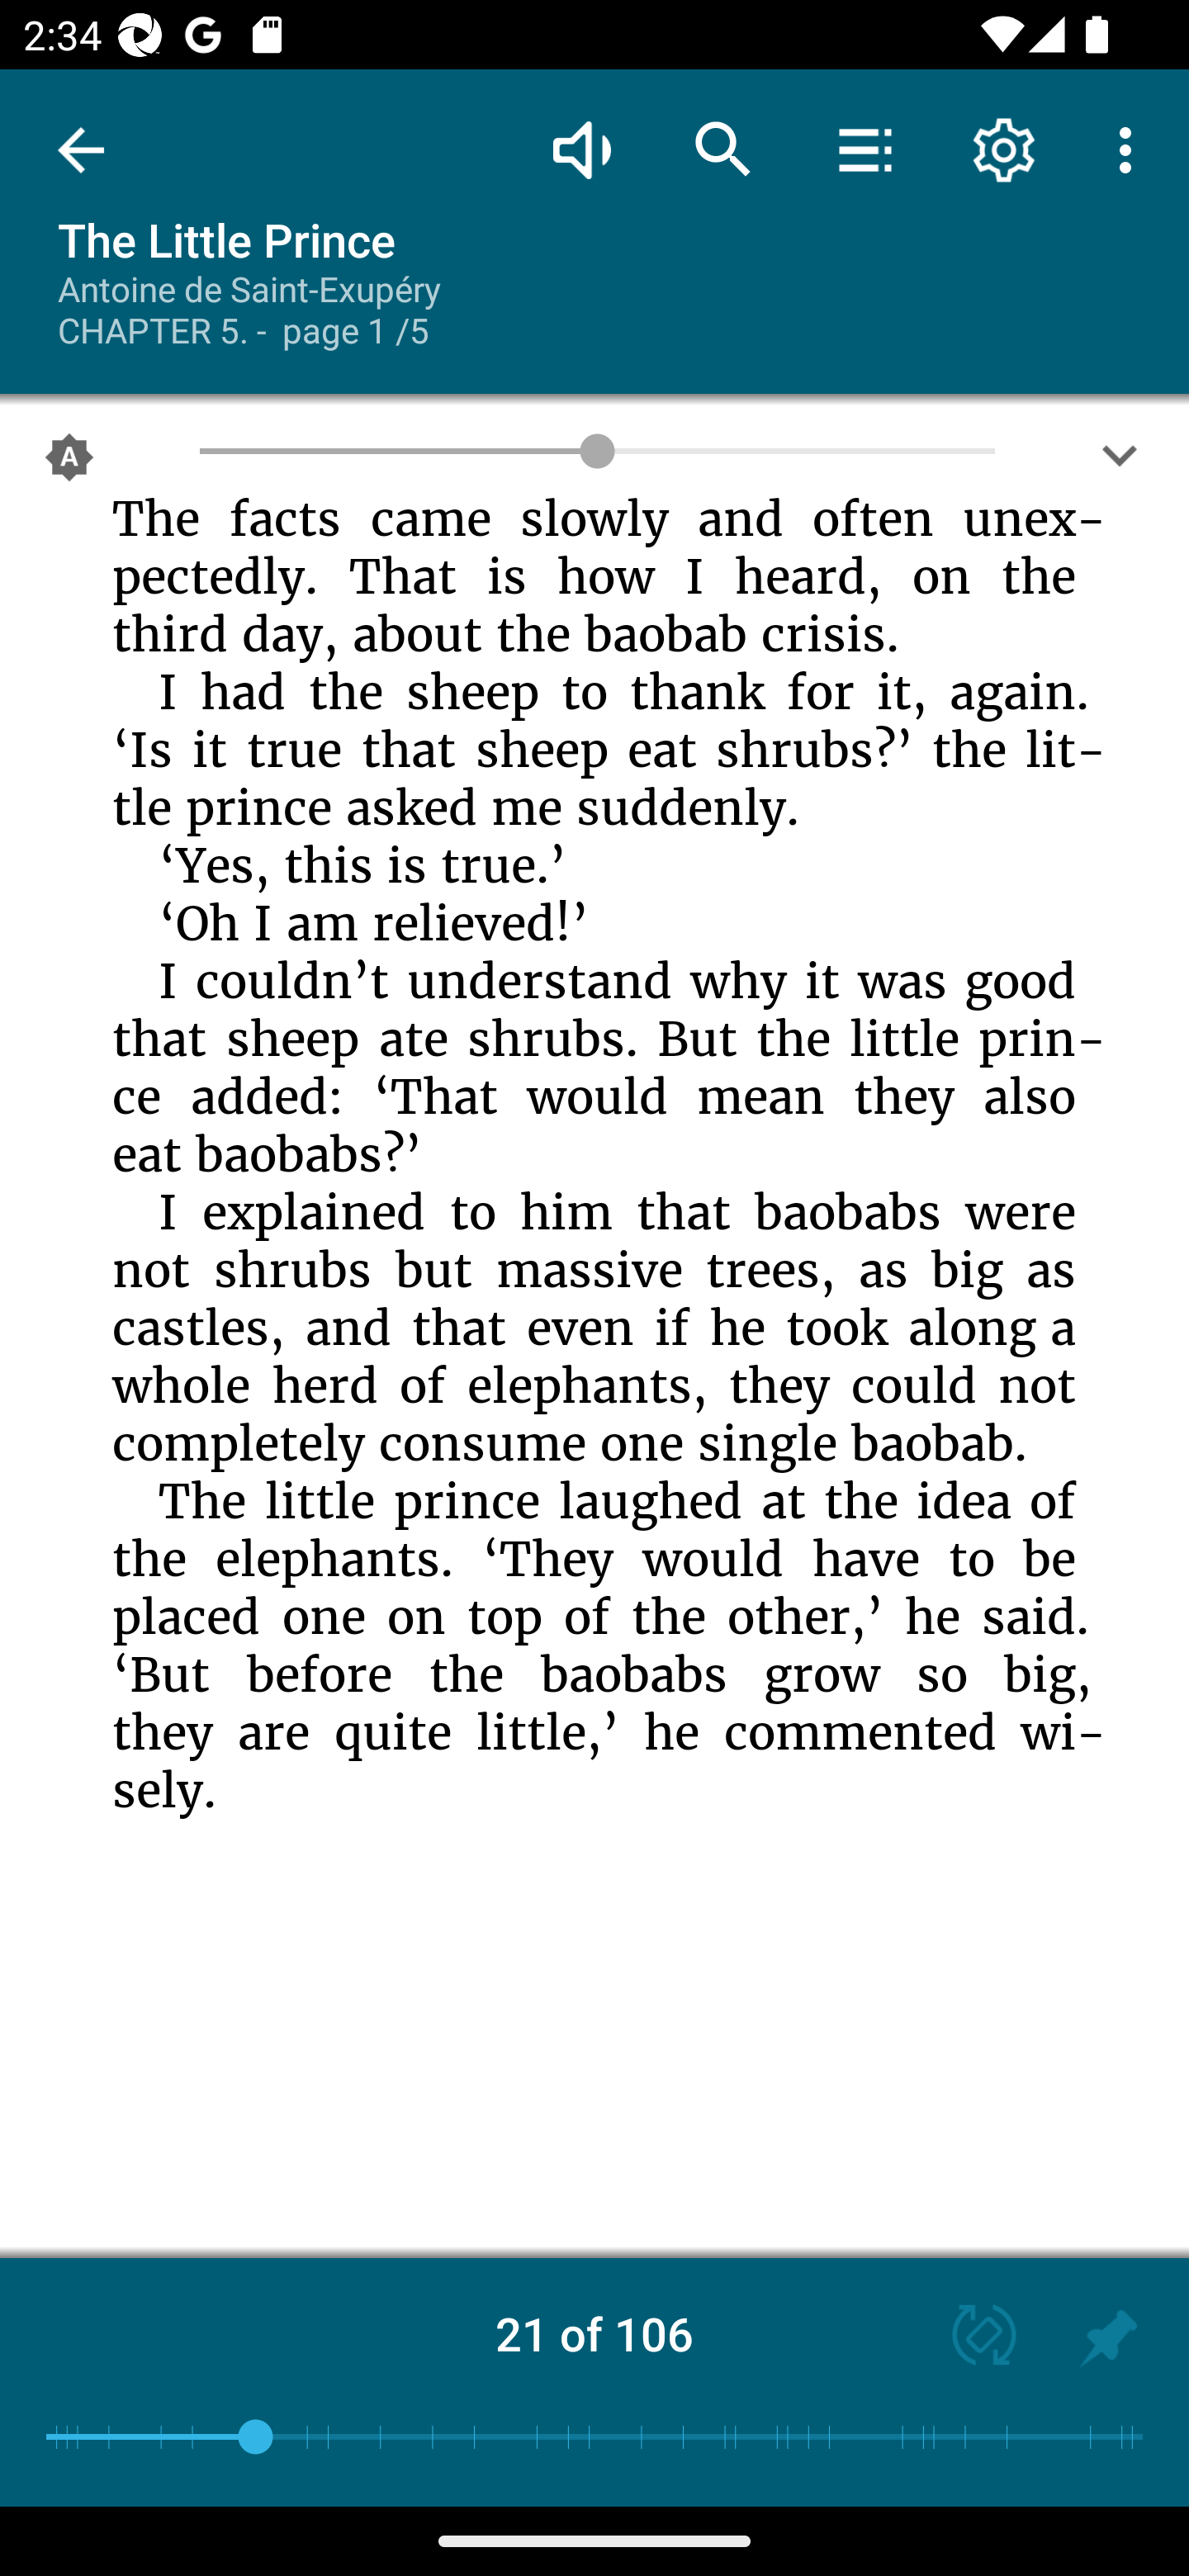 This screenshot has height=2576, width=1189. Describe the element at coordinates (594, 2333) in the screenshot. I see `21 of 106` at that location.